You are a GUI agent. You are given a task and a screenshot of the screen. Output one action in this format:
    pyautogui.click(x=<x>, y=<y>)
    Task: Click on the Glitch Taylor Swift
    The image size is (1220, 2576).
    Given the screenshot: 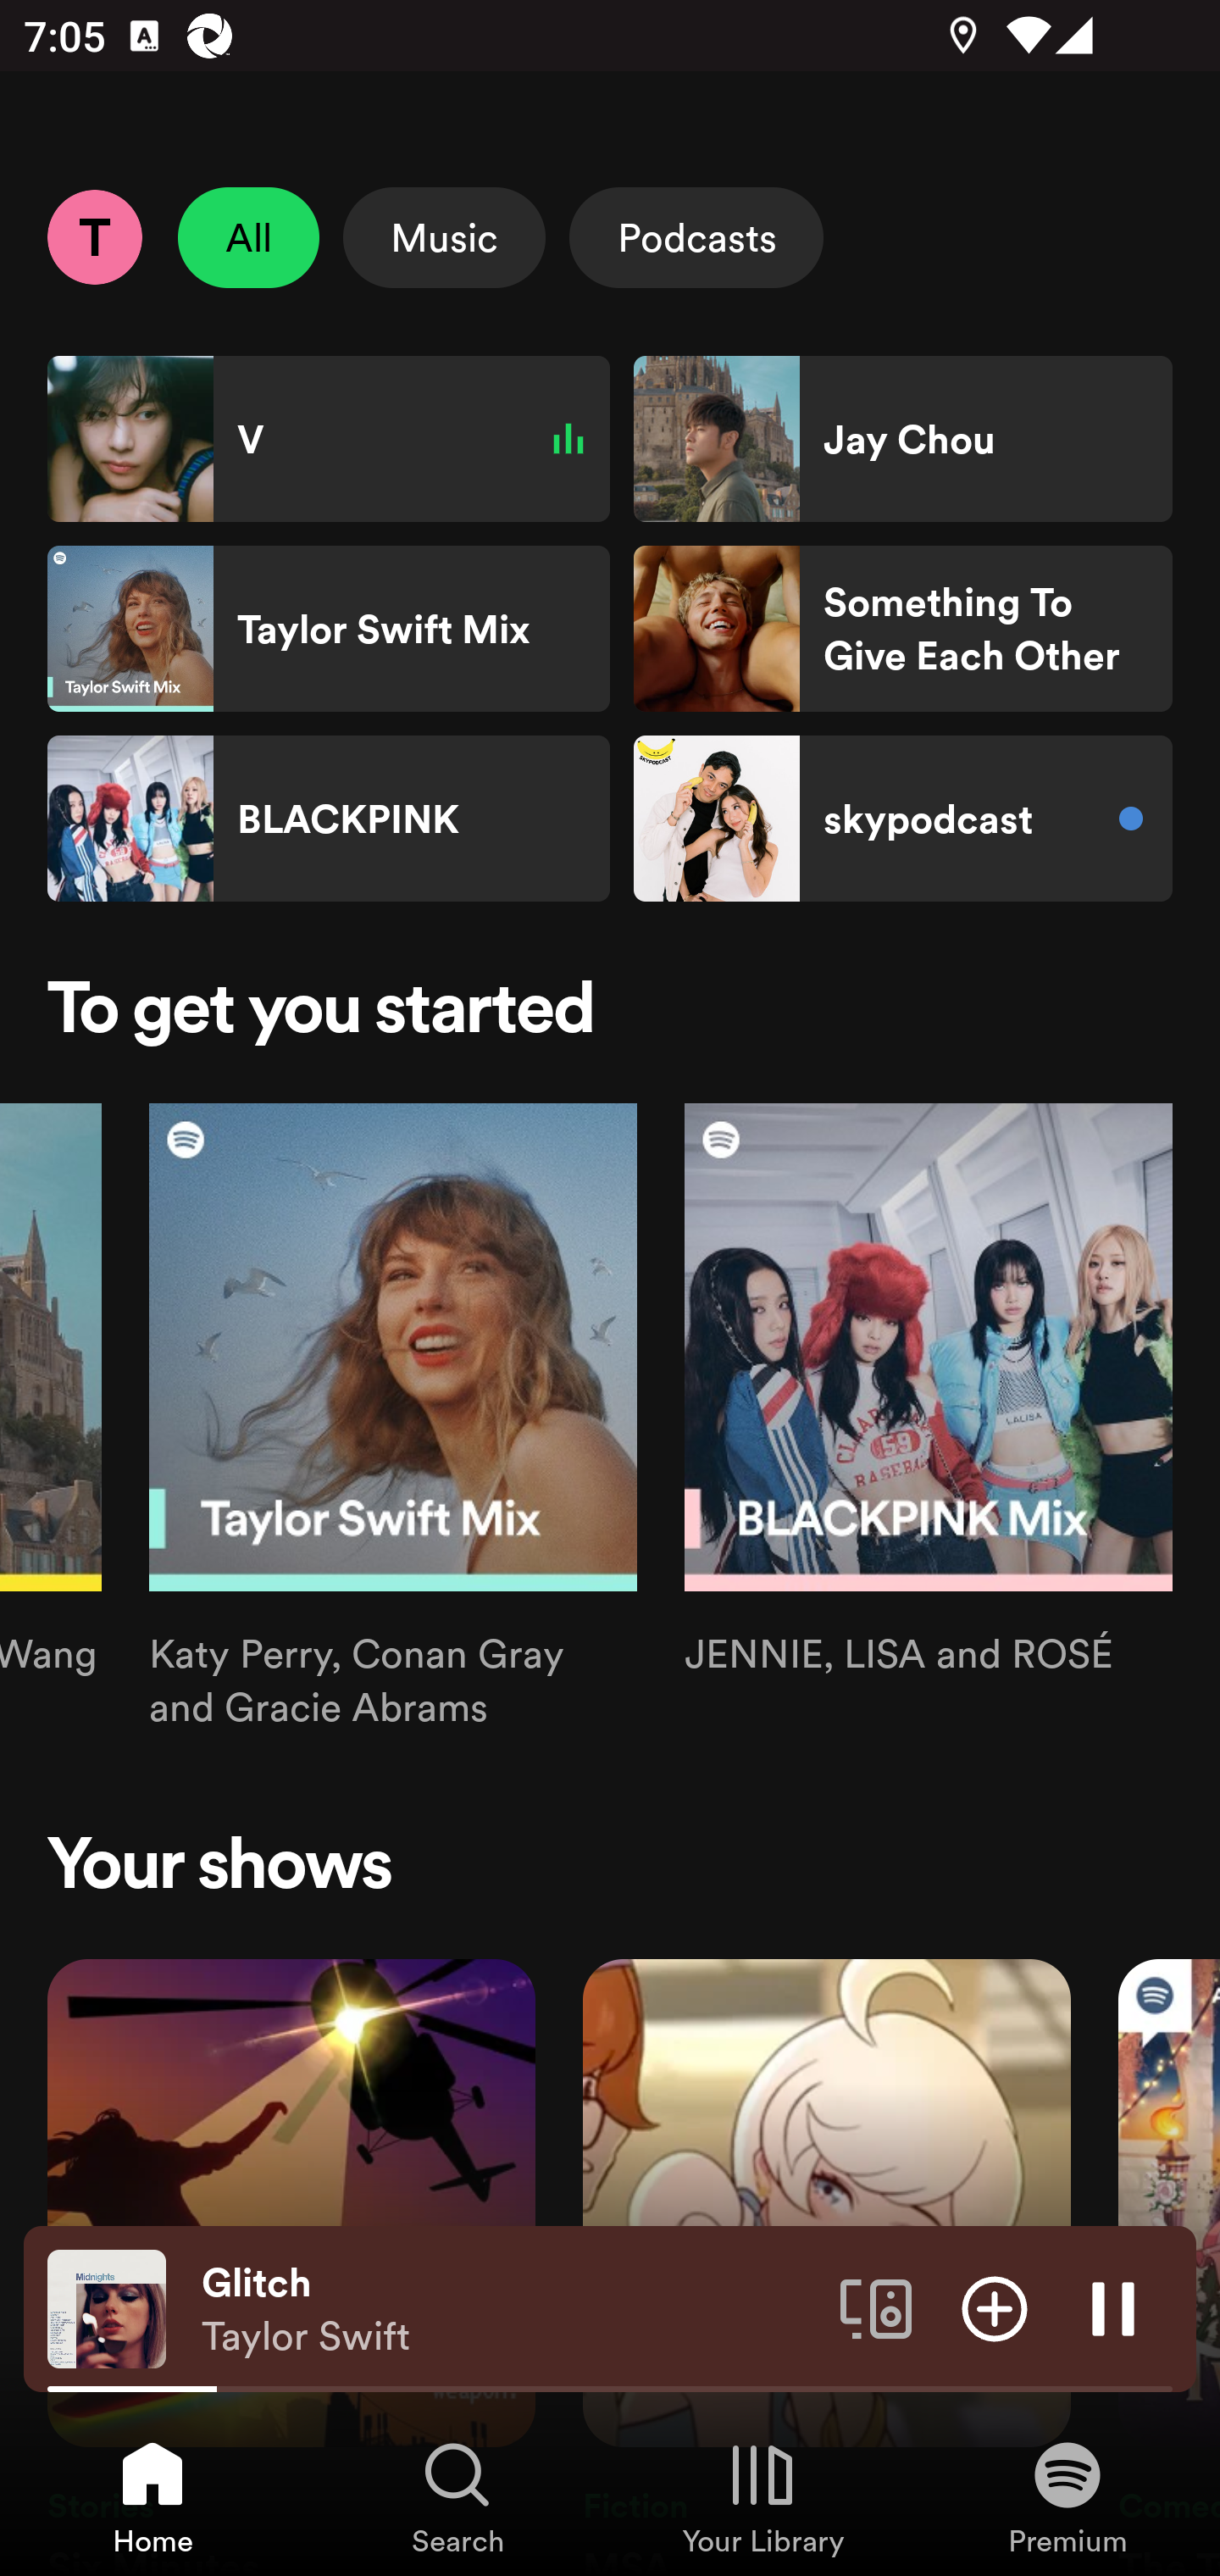 What is the action you would take?
    pyautogui.click(x=508, y=2309)
    